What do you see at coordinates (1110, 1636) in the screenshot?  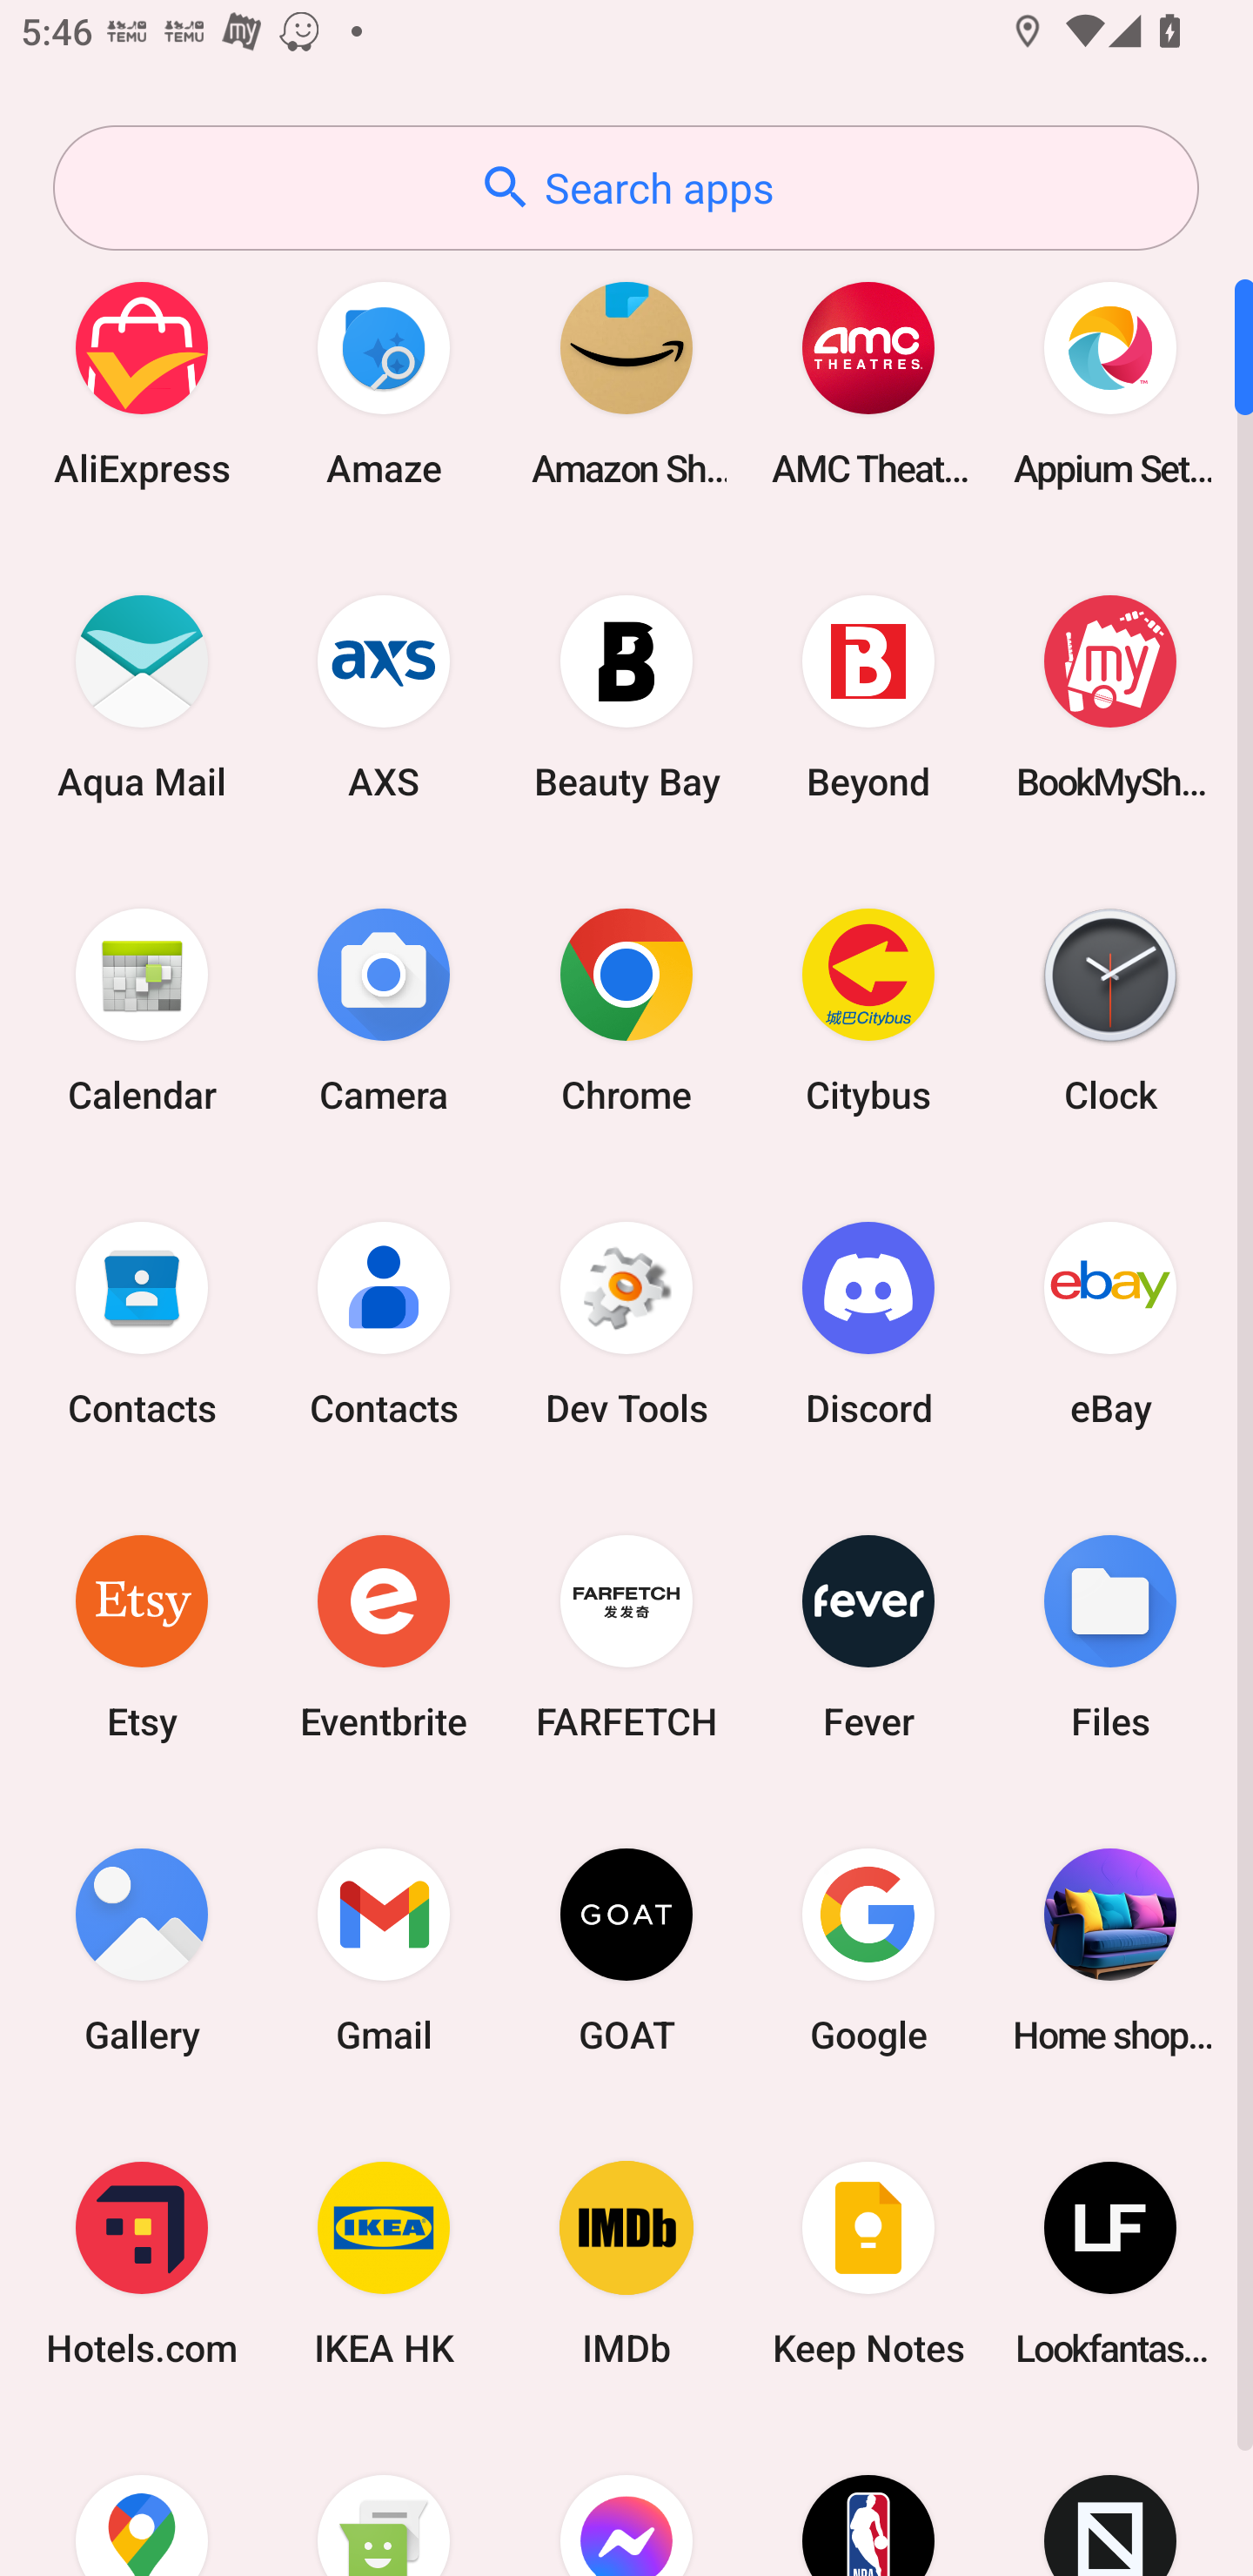 I see `Files` at bounding box center [1110, 1636].